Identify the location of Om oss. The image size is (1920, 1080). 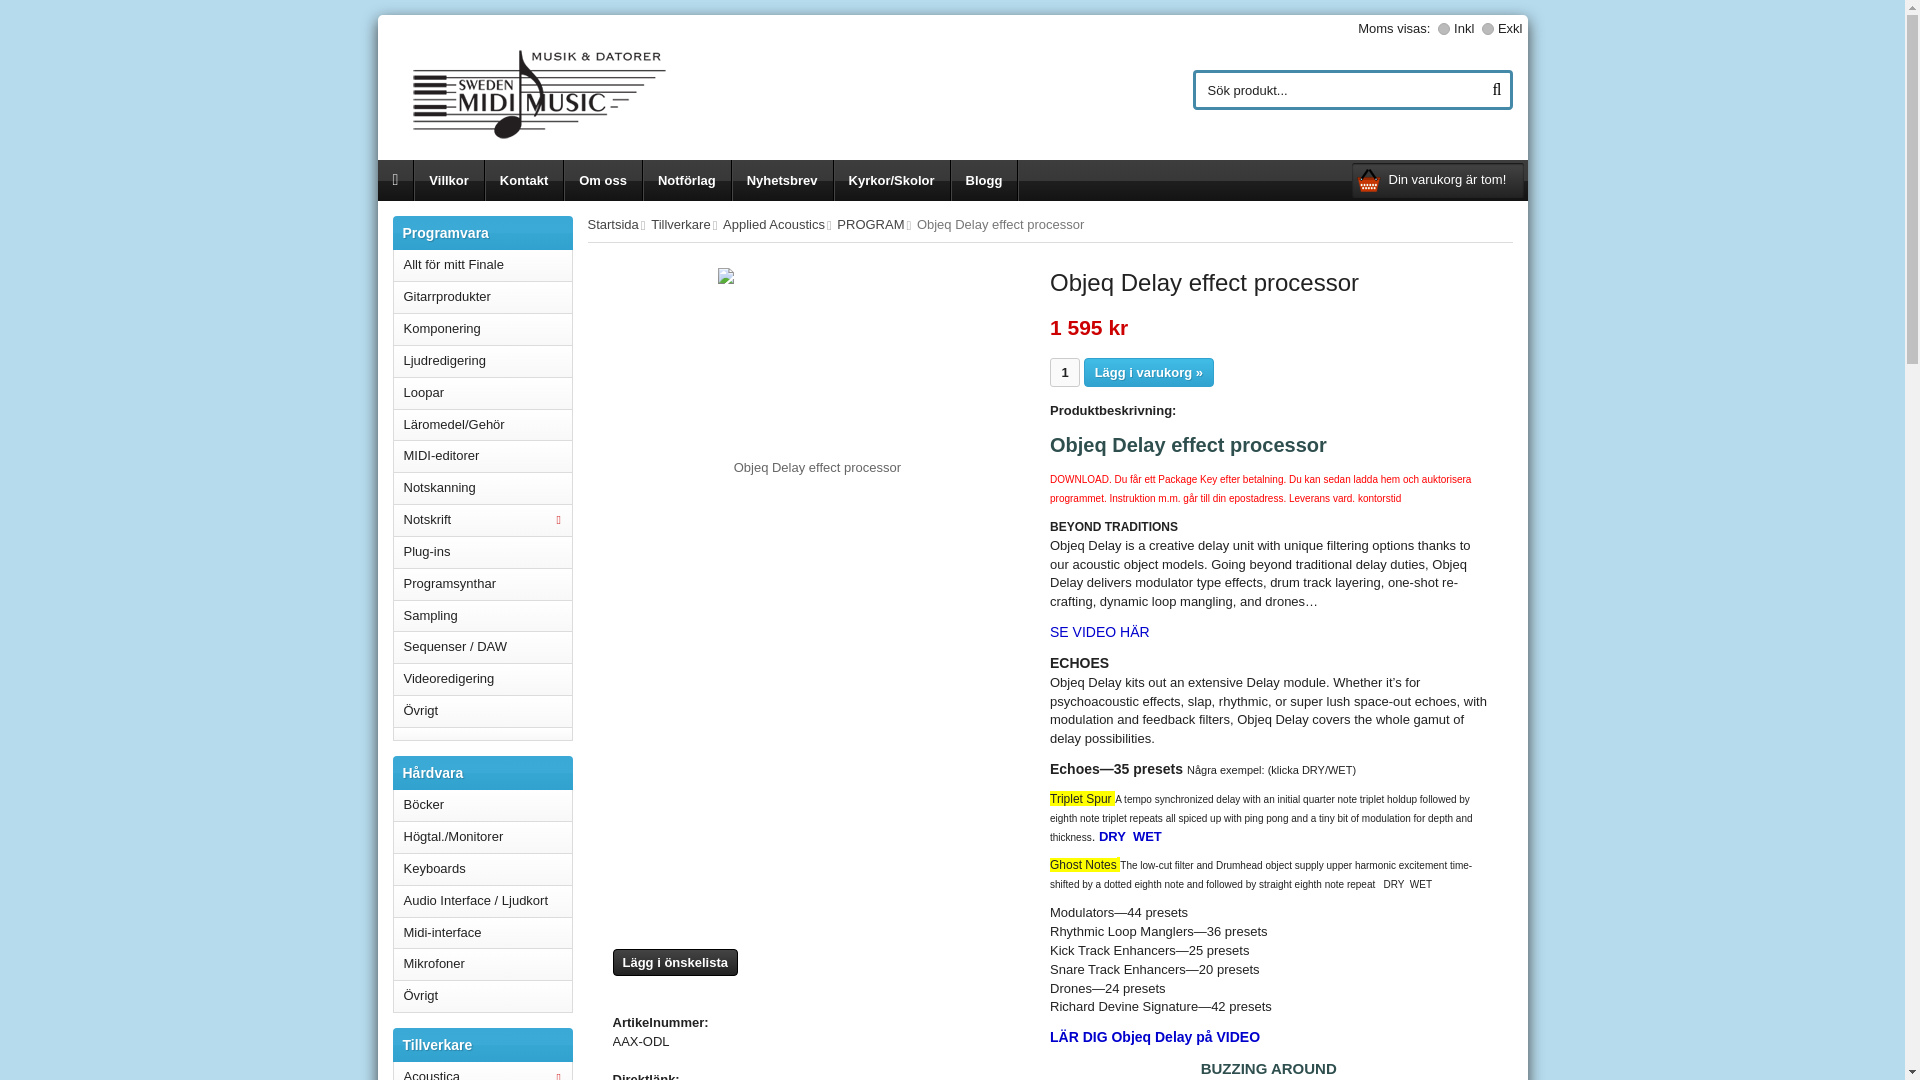
(604, 180).